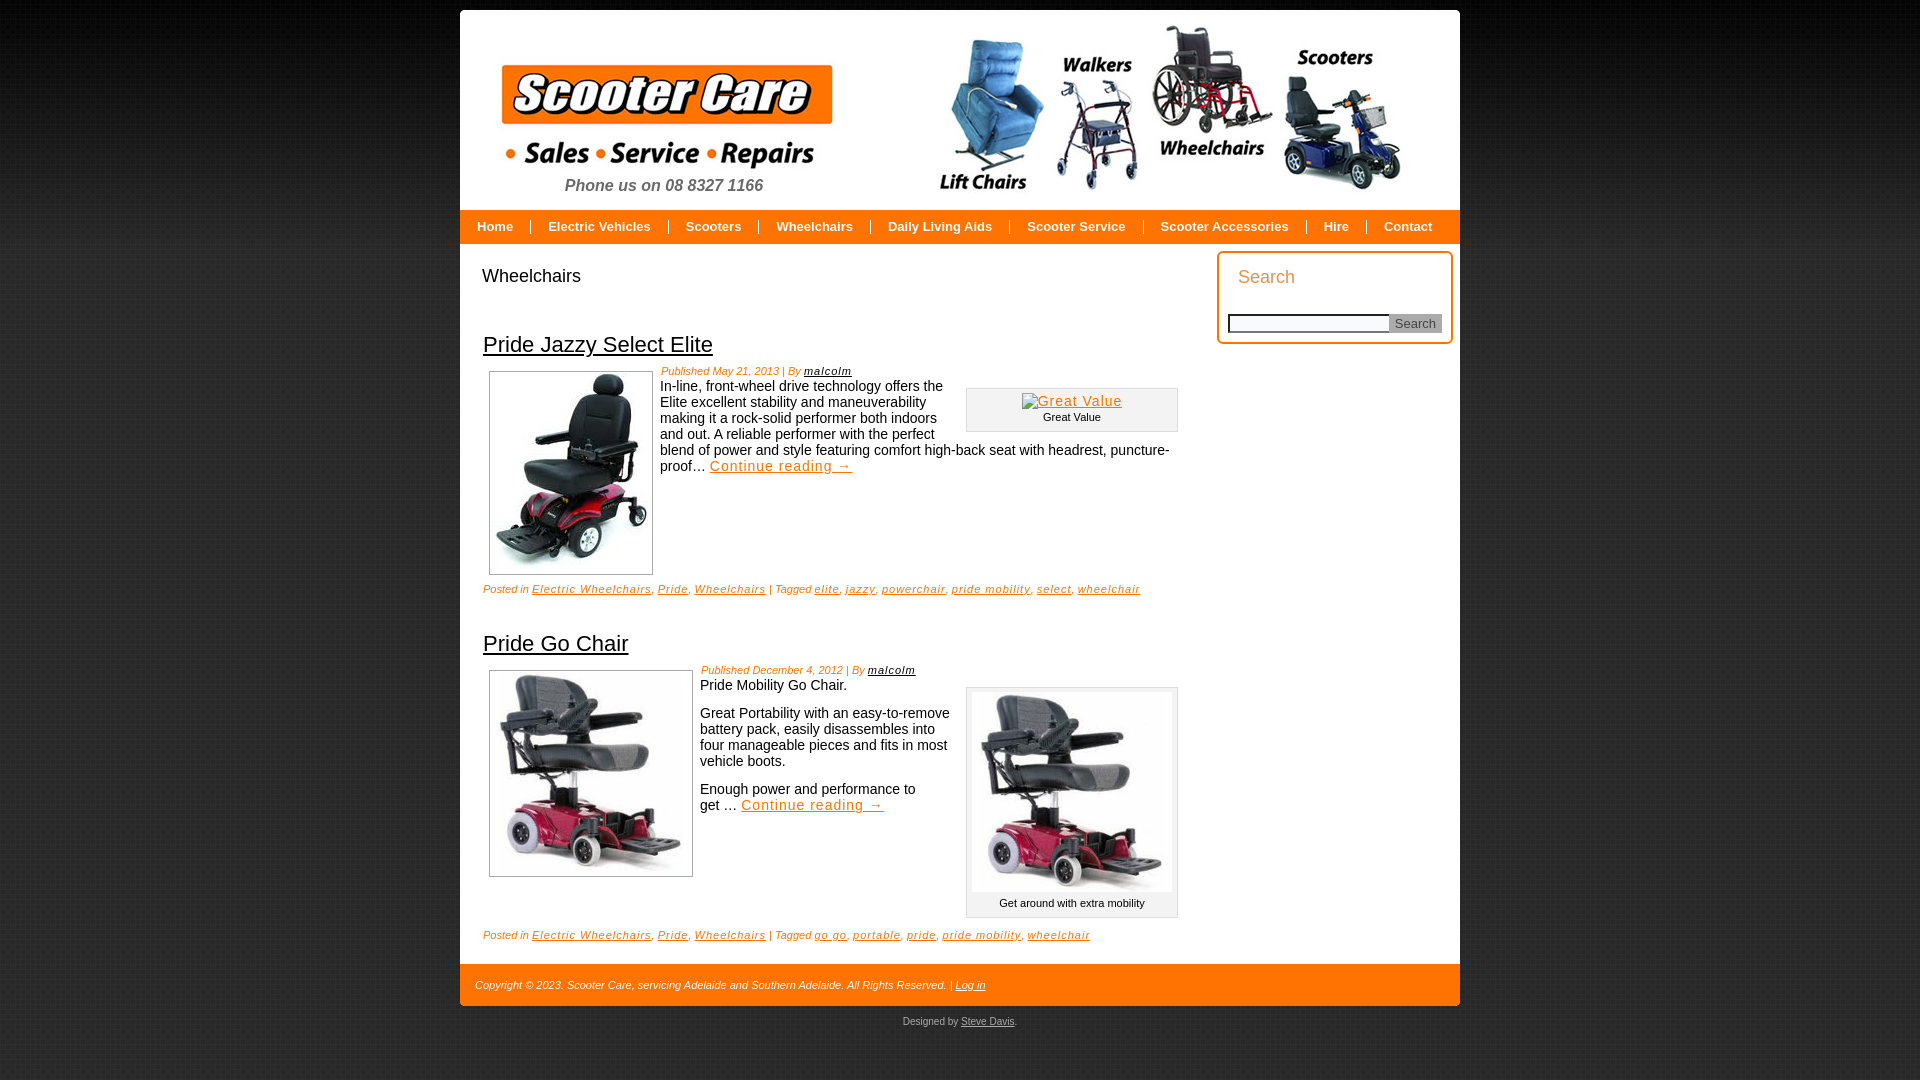  What do you see at coordinates (600, 227) in the screenshot?
I see `Electric Vehicles` at bounding box center [600, 227].